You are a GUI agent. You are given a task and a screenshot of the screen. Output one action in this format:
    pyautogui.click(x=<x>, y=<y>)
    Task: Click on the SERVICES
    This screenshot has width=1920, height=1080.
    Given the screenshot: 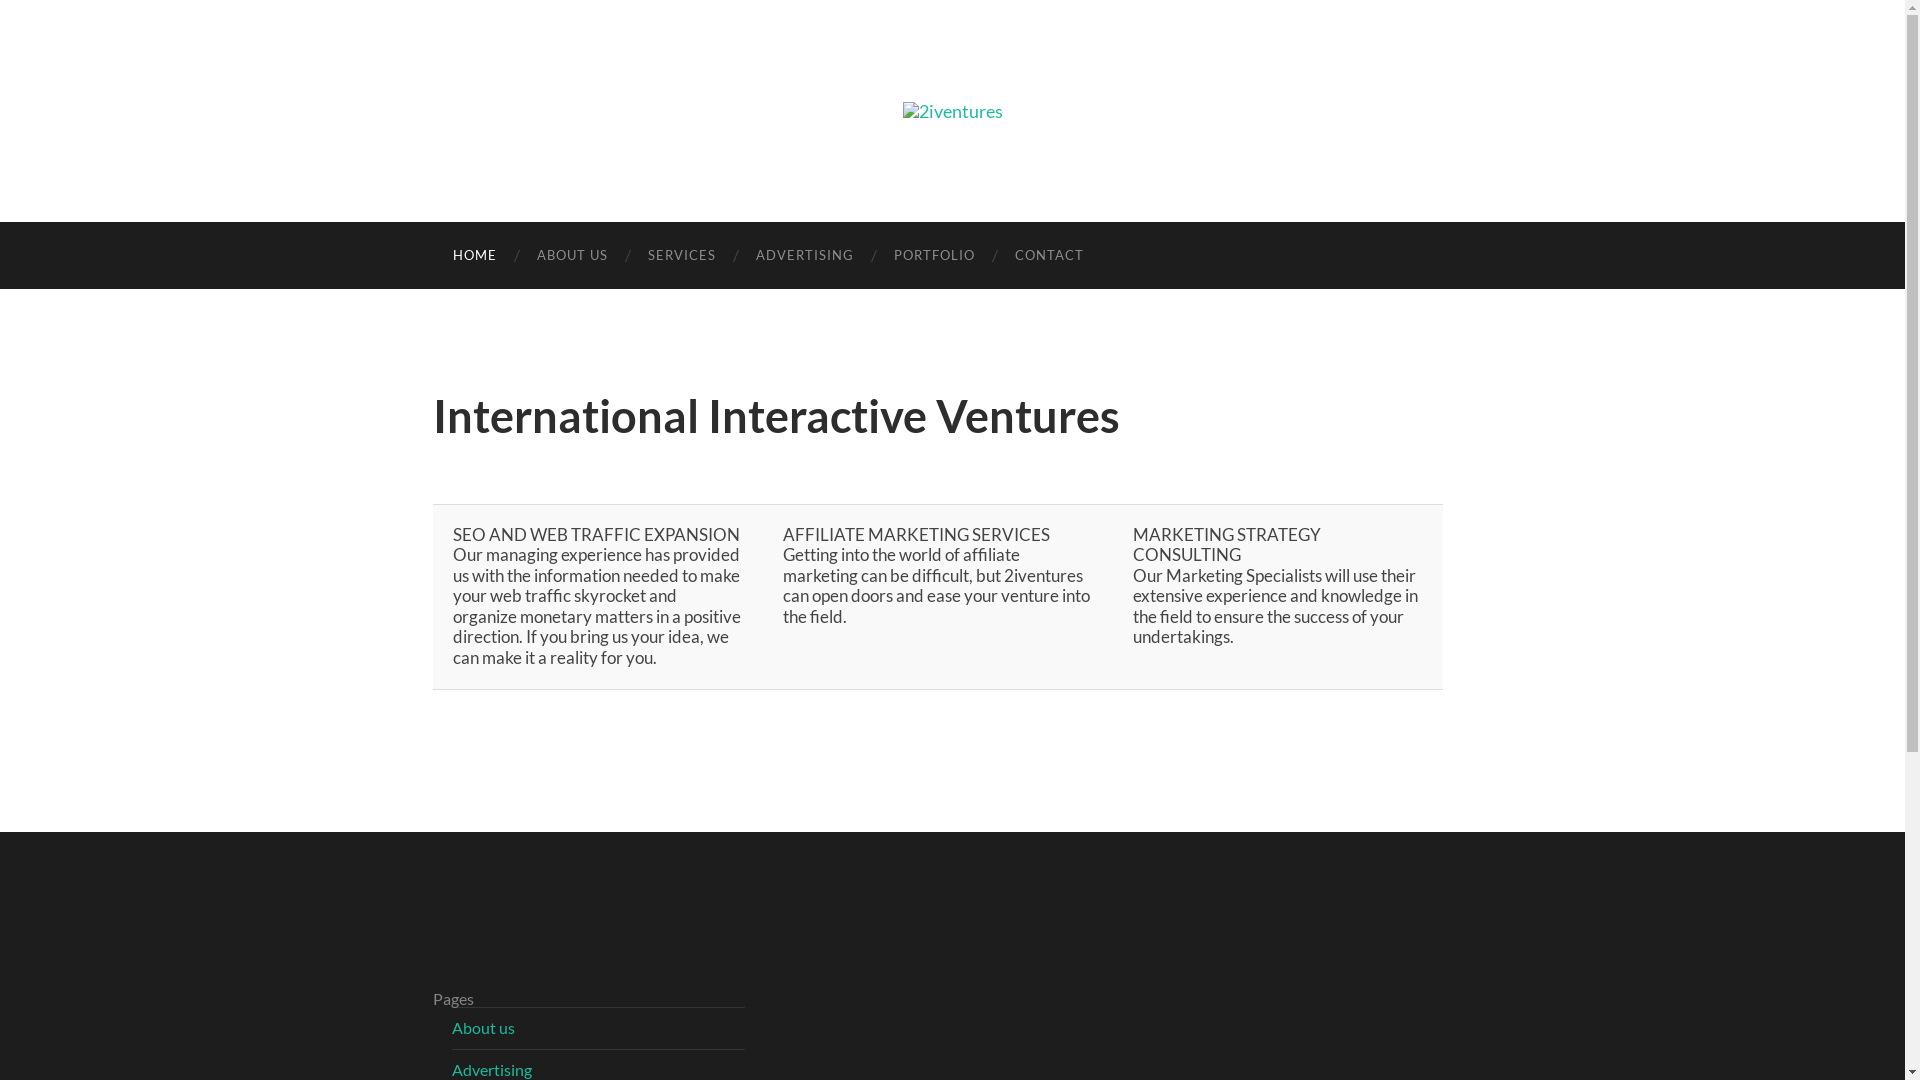 What is the action you would take?
    pyautogui.click(x=682, y=256)
    